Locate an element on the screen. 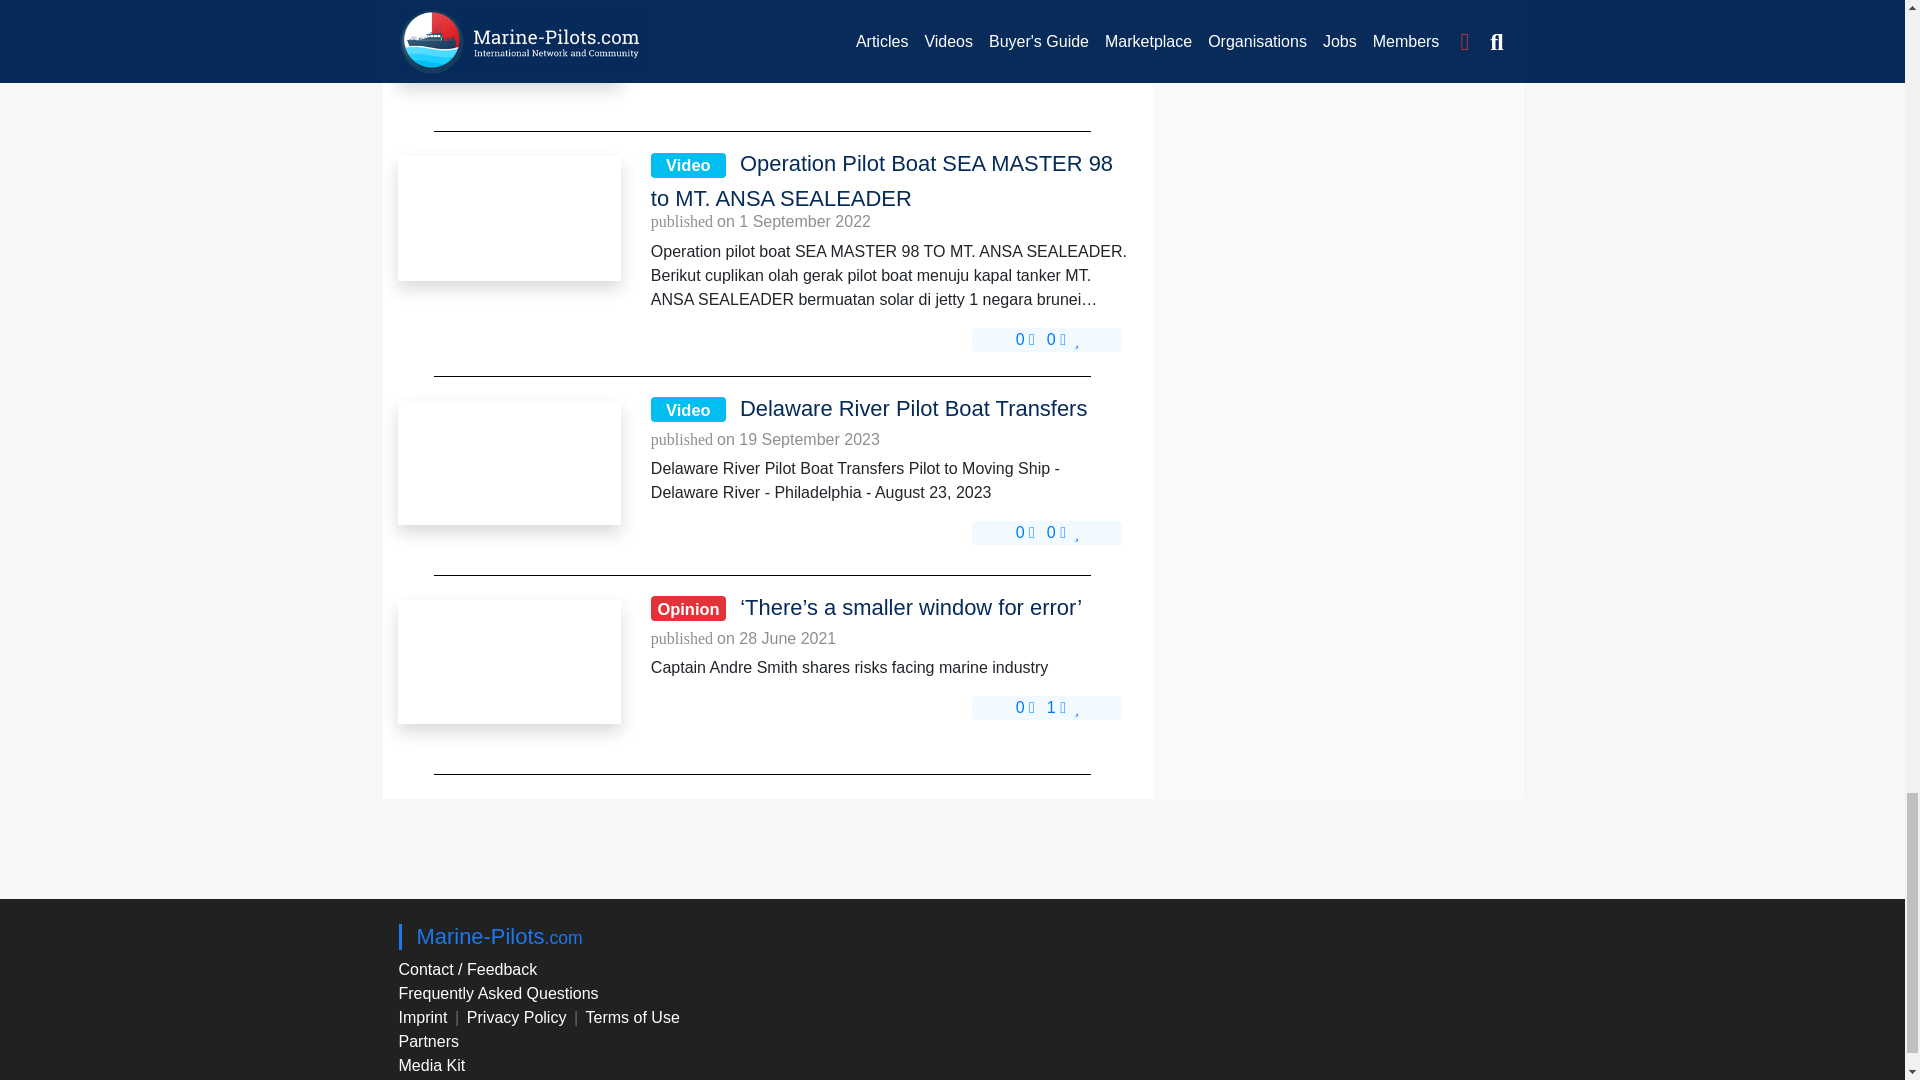 The image size is (1920, 1080). Delaware River Pilot Boat Transfers is located at coordinates (508, 462).